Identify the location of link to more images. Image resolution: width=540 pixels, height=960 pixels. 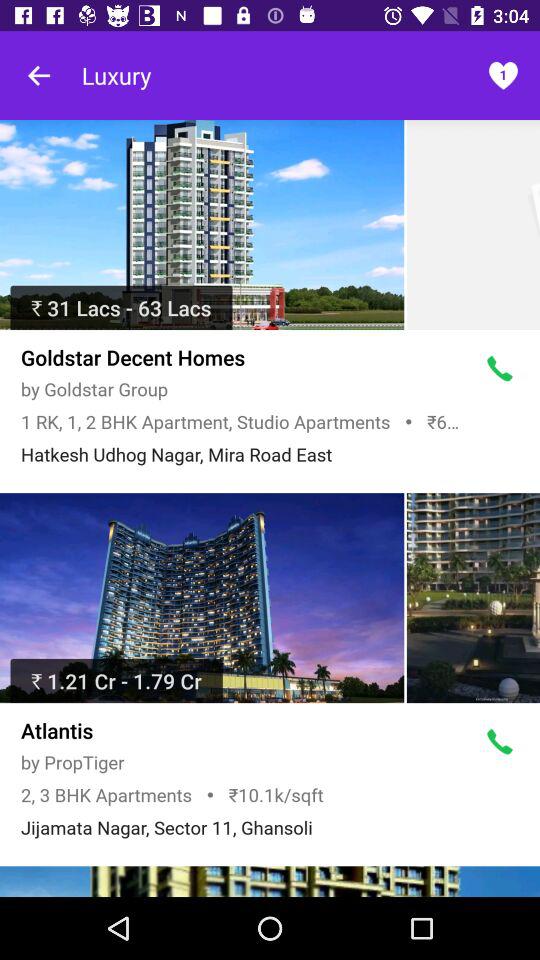
(270, 882).